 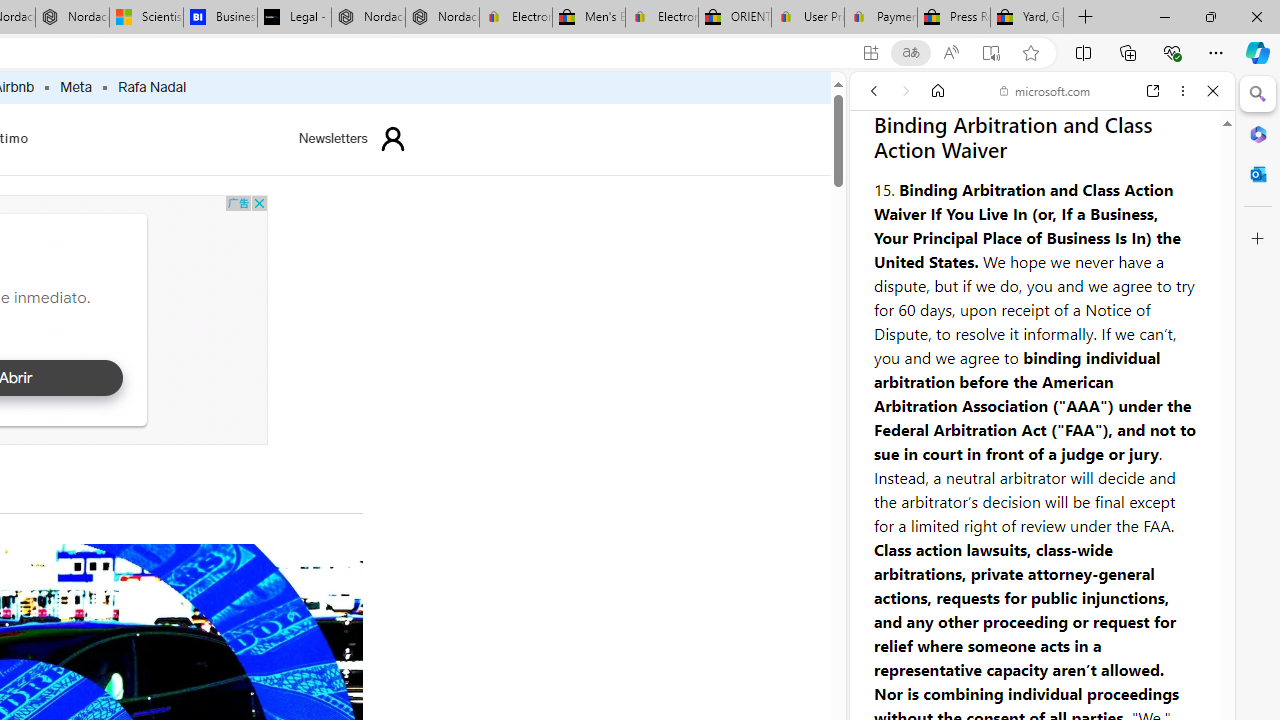 What do you see at coordinates (1153, 91) in the screenshot?
I see `Open link in new tab` at bounding box center [1153, 91].